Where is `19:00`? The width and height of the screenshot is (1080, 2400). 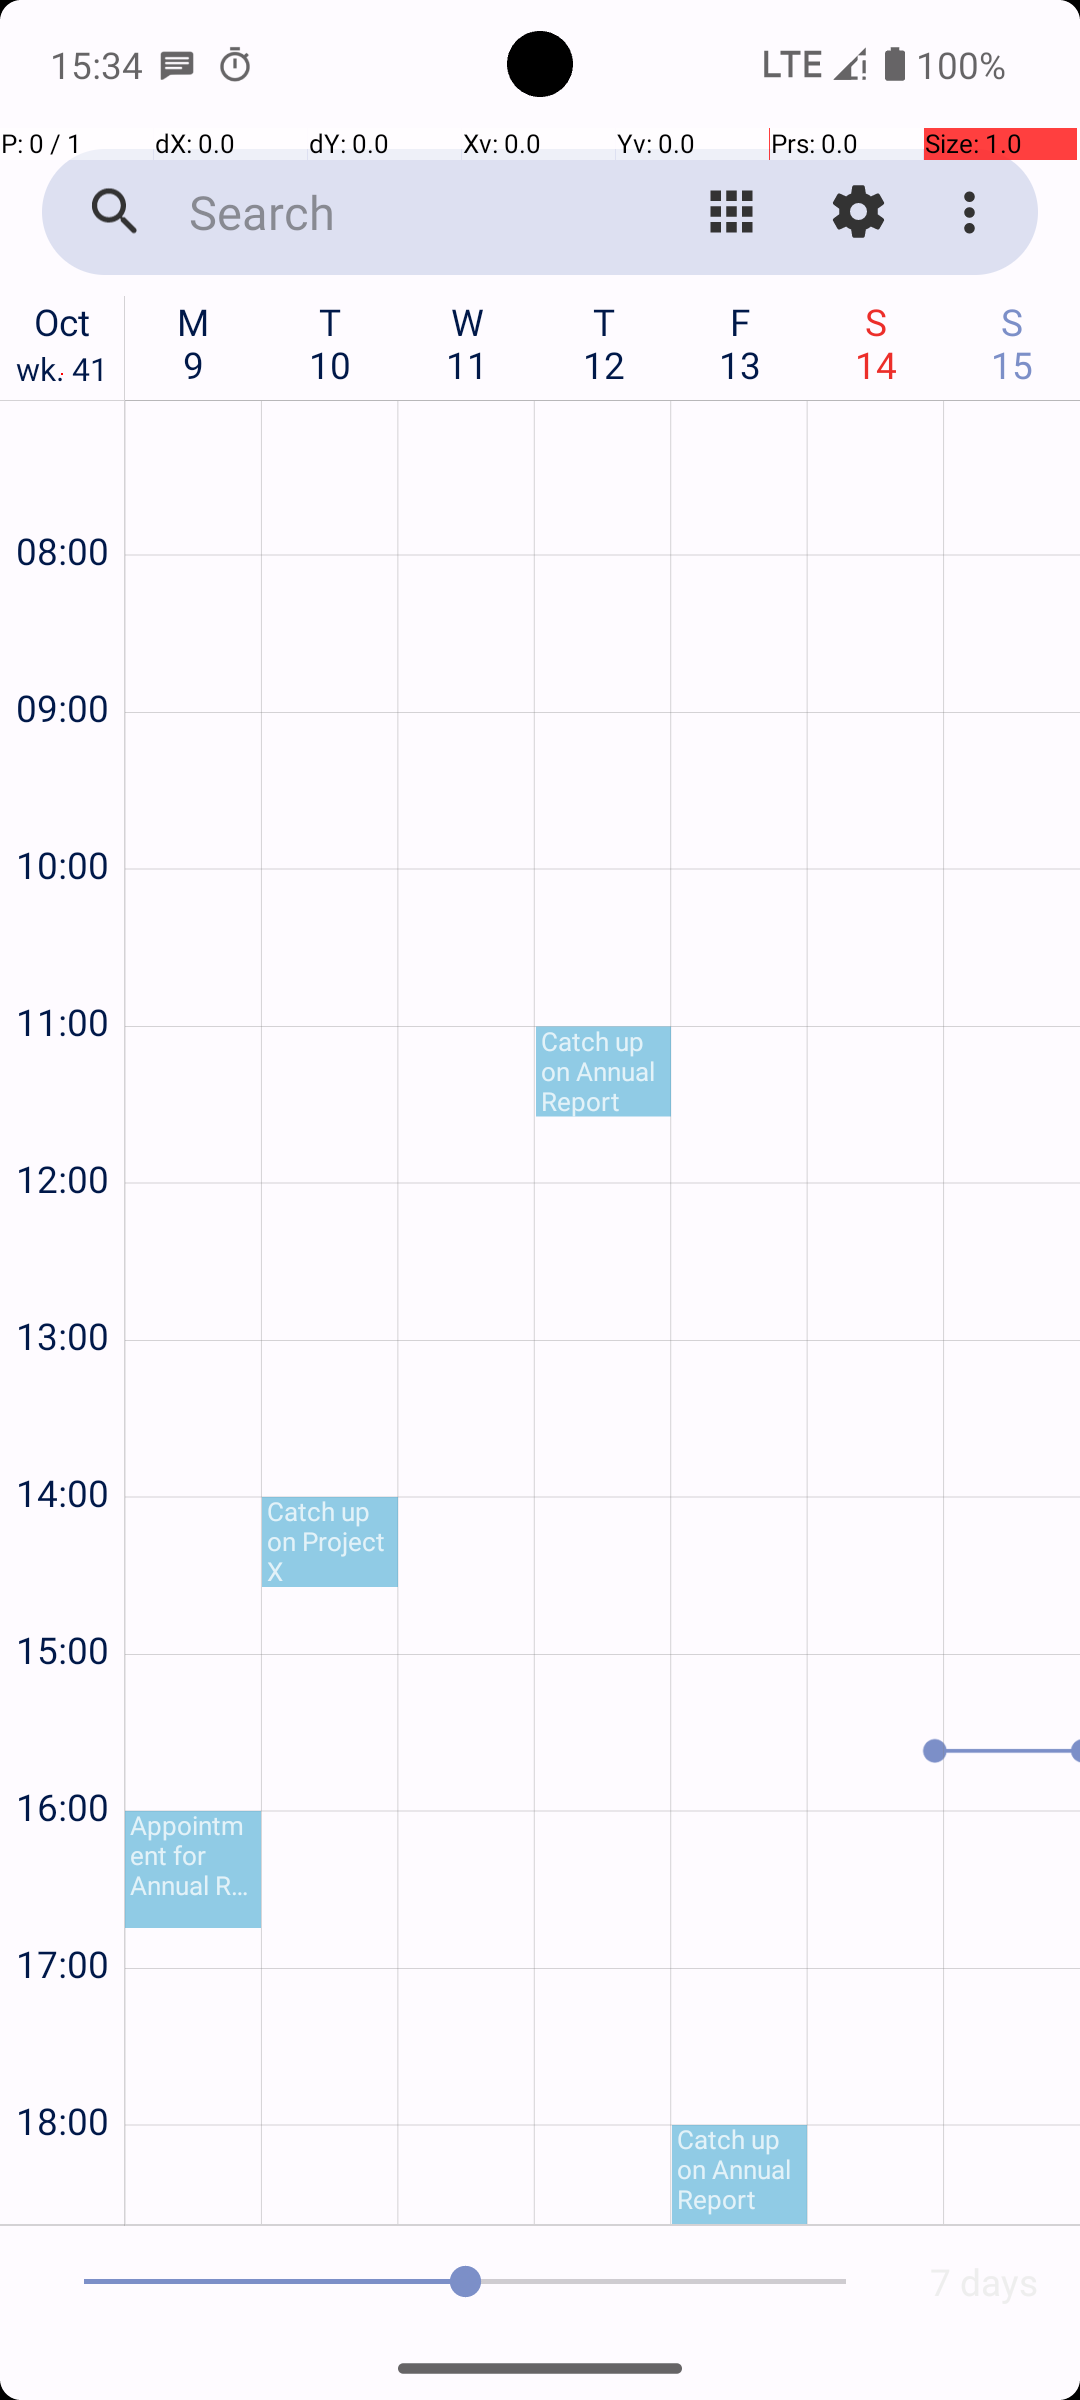
19:00 is located at coordinates (62, 2186).